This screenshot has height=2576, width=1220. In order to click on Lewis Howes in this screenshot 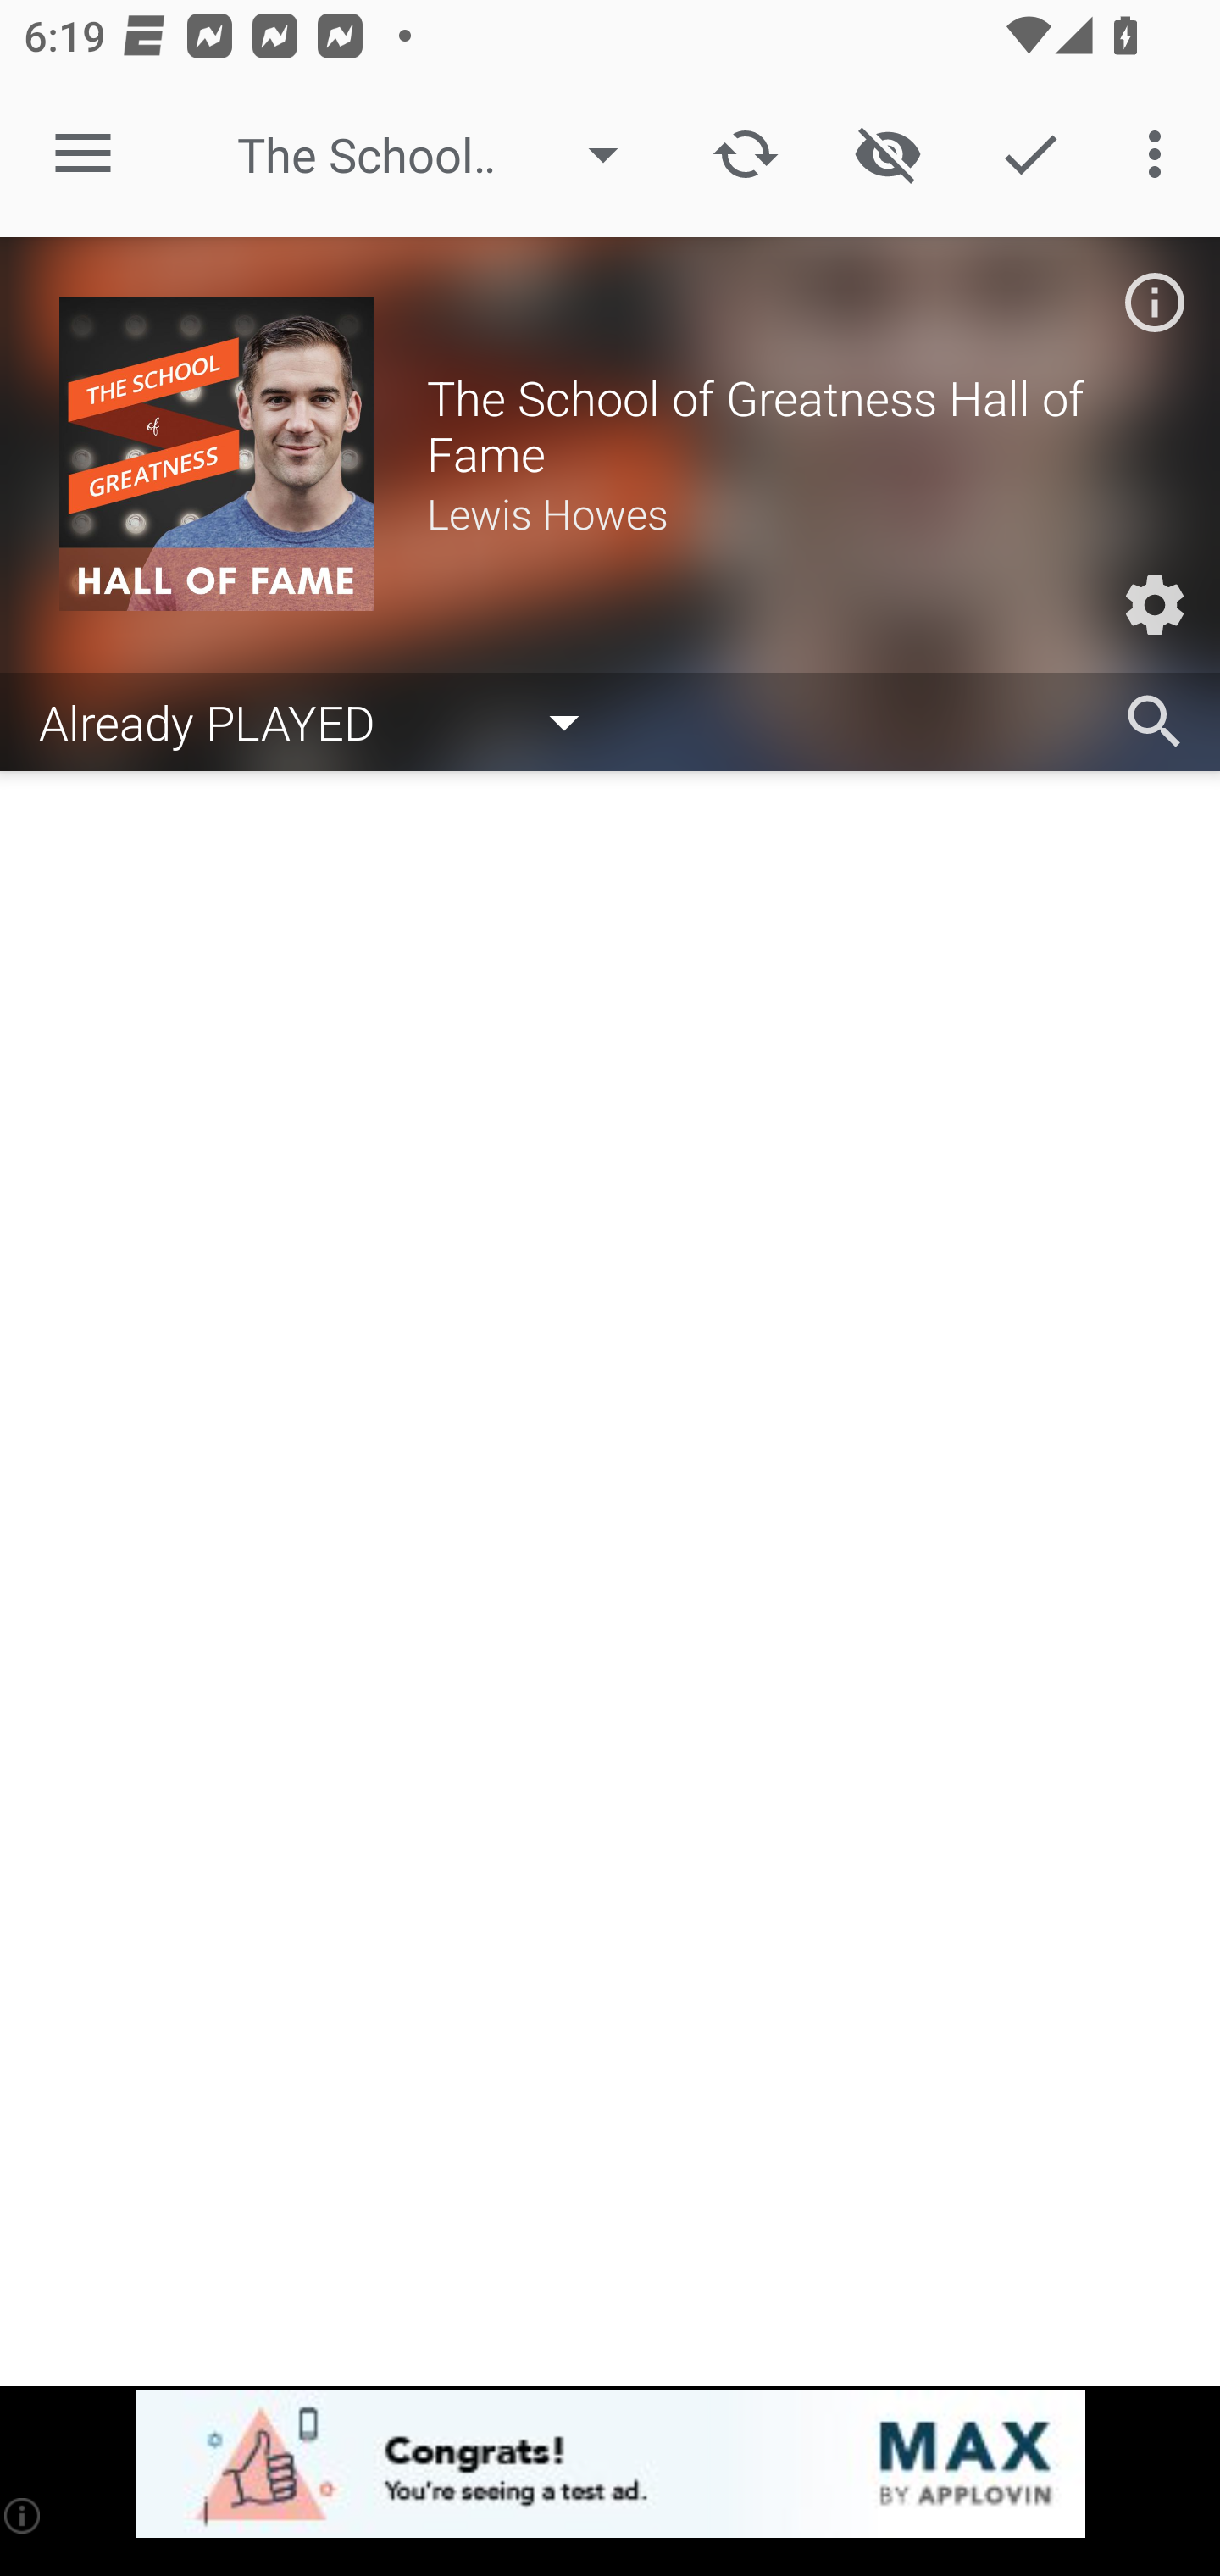, I will do `click(793, 512)`.